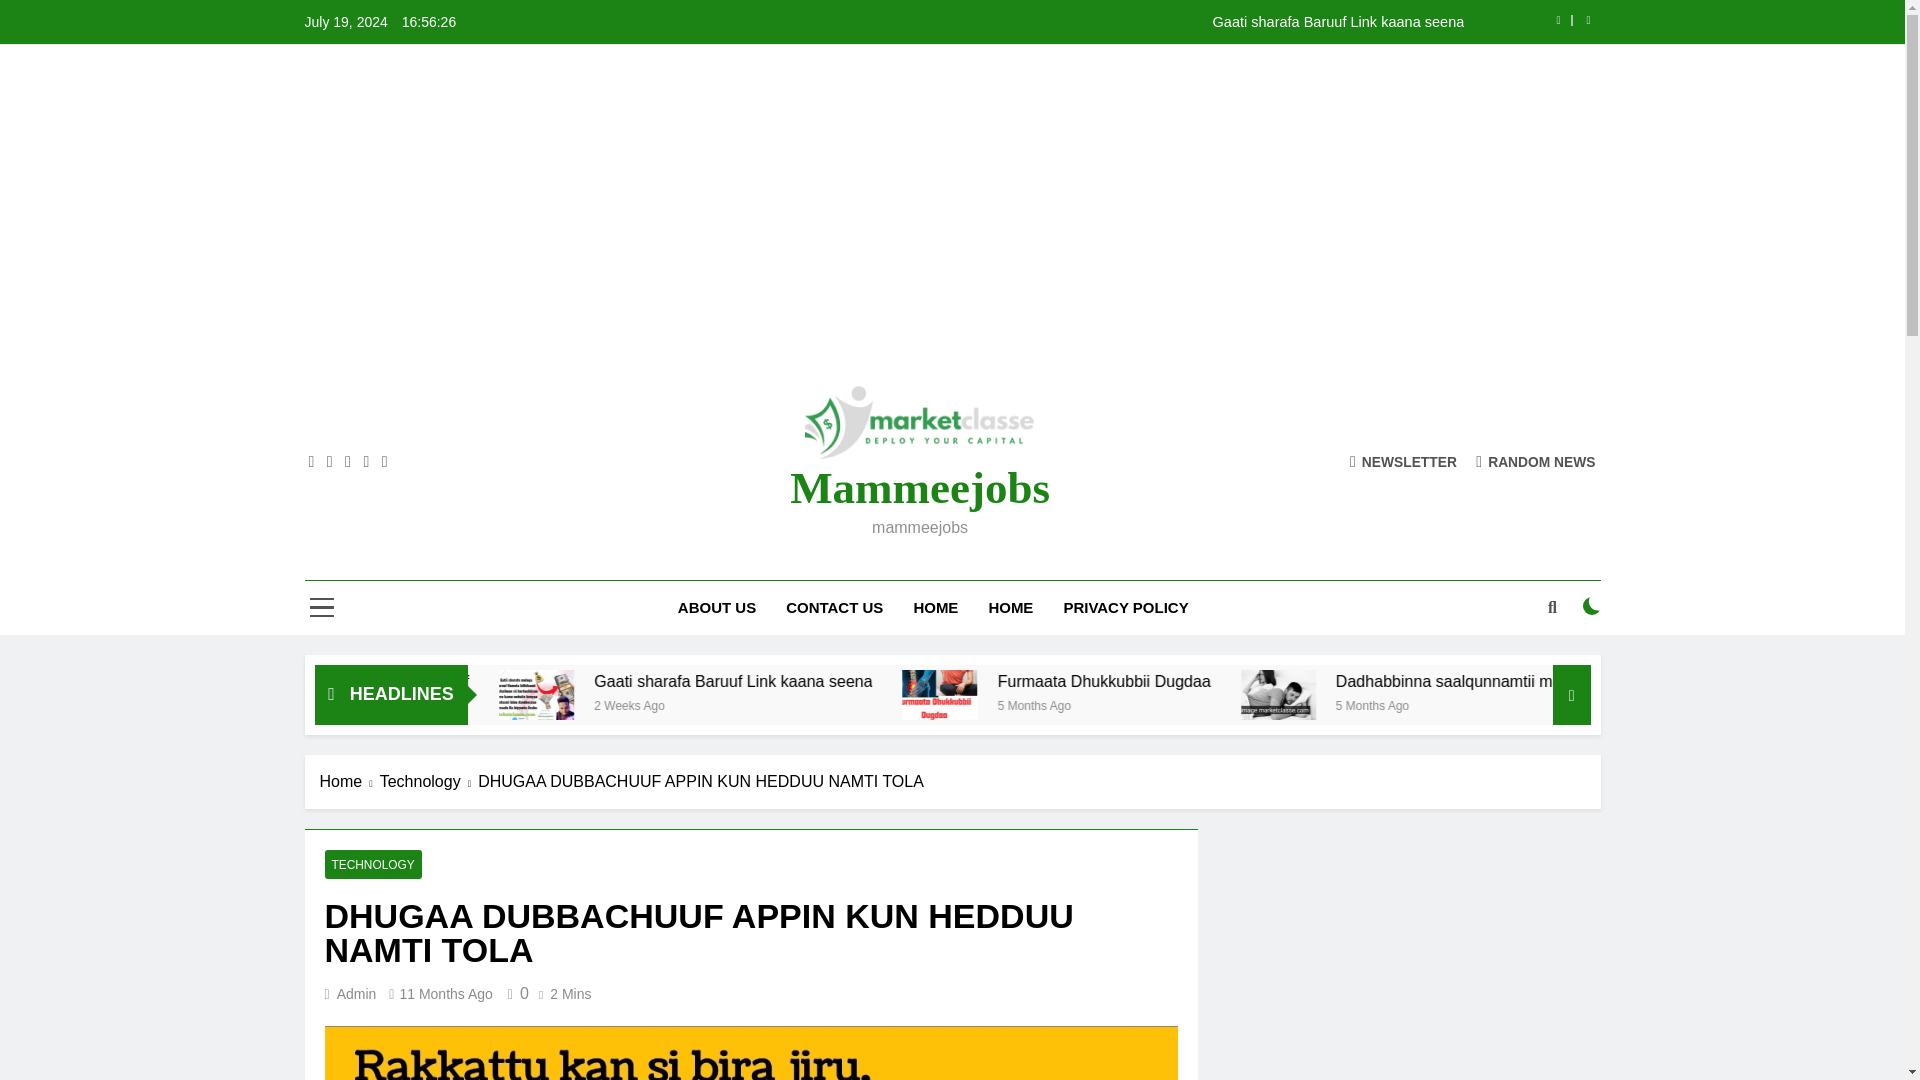 The width and height of the screenshot is (1920, 1080). Describe the element at coordinates (1536, 460) in the screenshot. I see `RANDOM NEWS` at that location.